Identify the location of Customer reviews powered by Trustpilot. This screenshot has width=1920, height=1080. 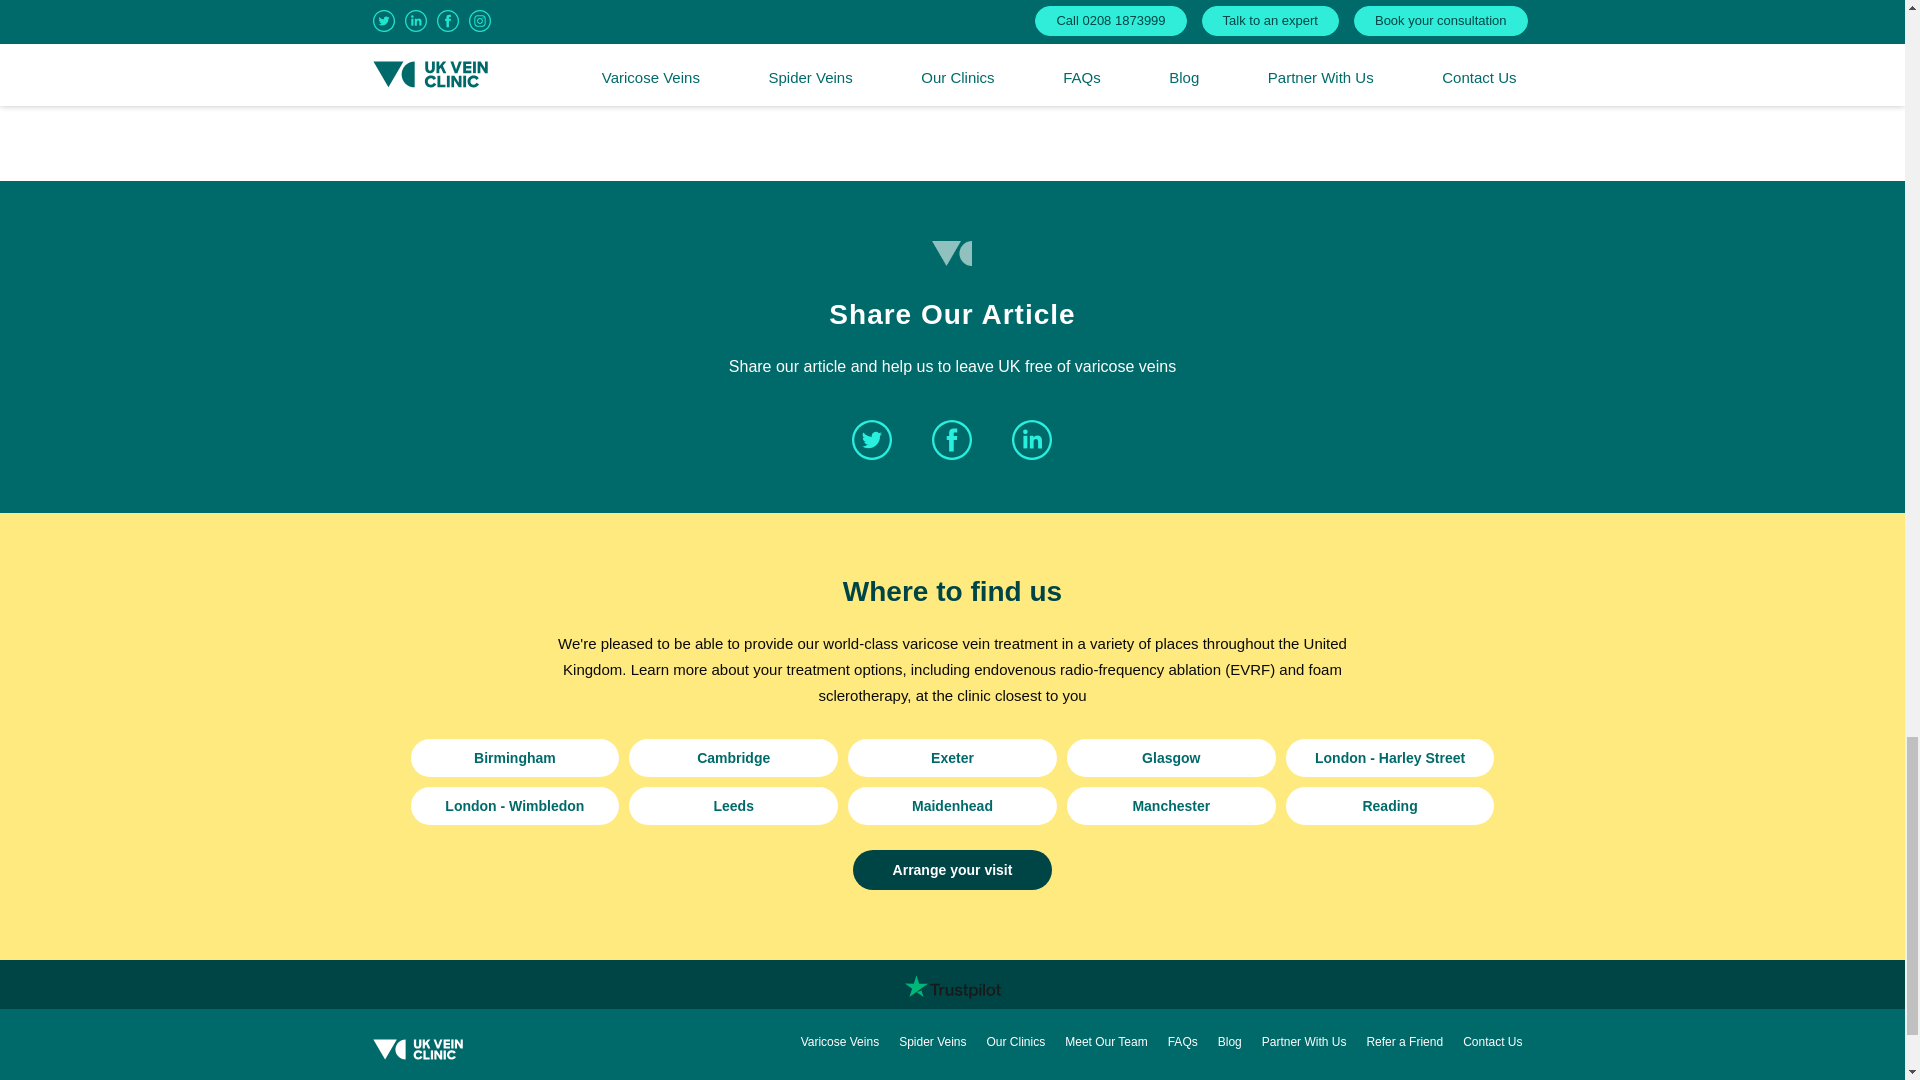
(952, 987).